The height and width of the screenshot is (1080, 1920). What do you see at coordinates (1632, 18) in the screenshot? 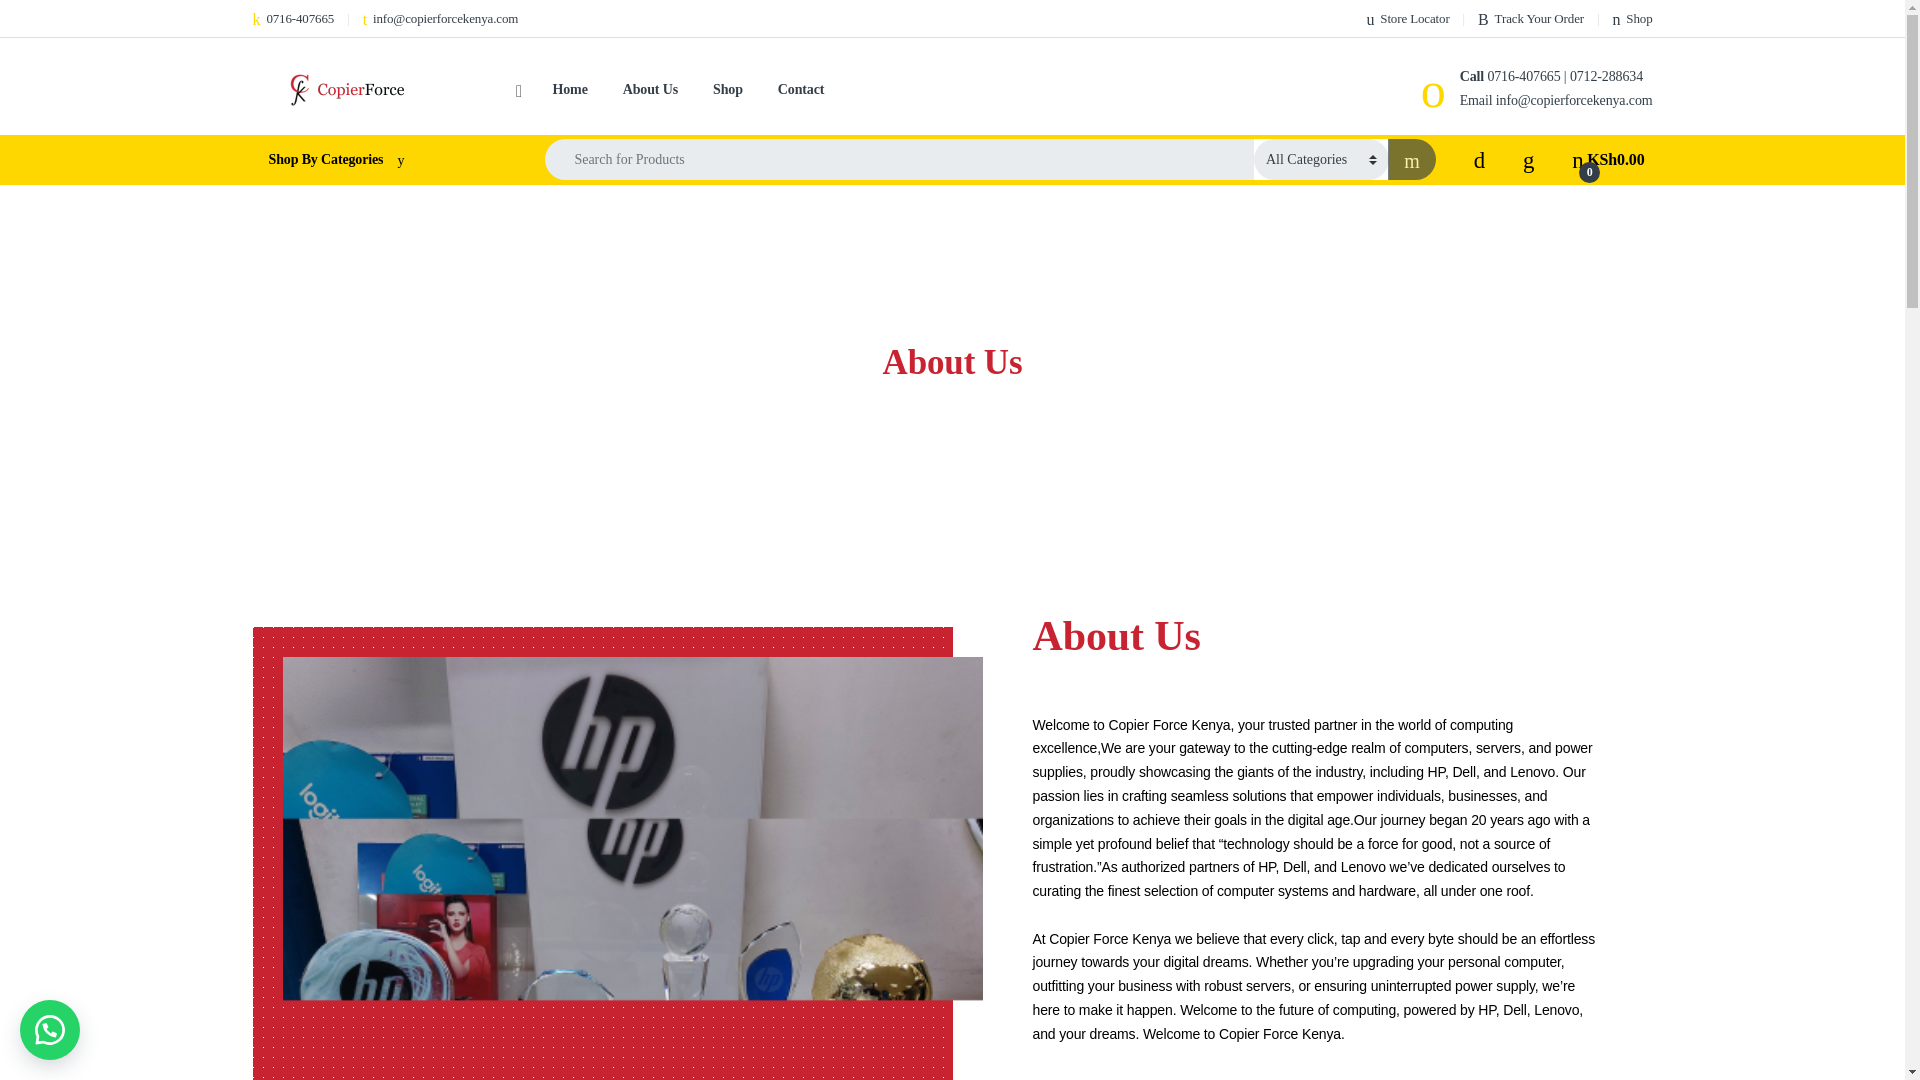
I see `Shop By Categories` at bounding box center [1632, 18].